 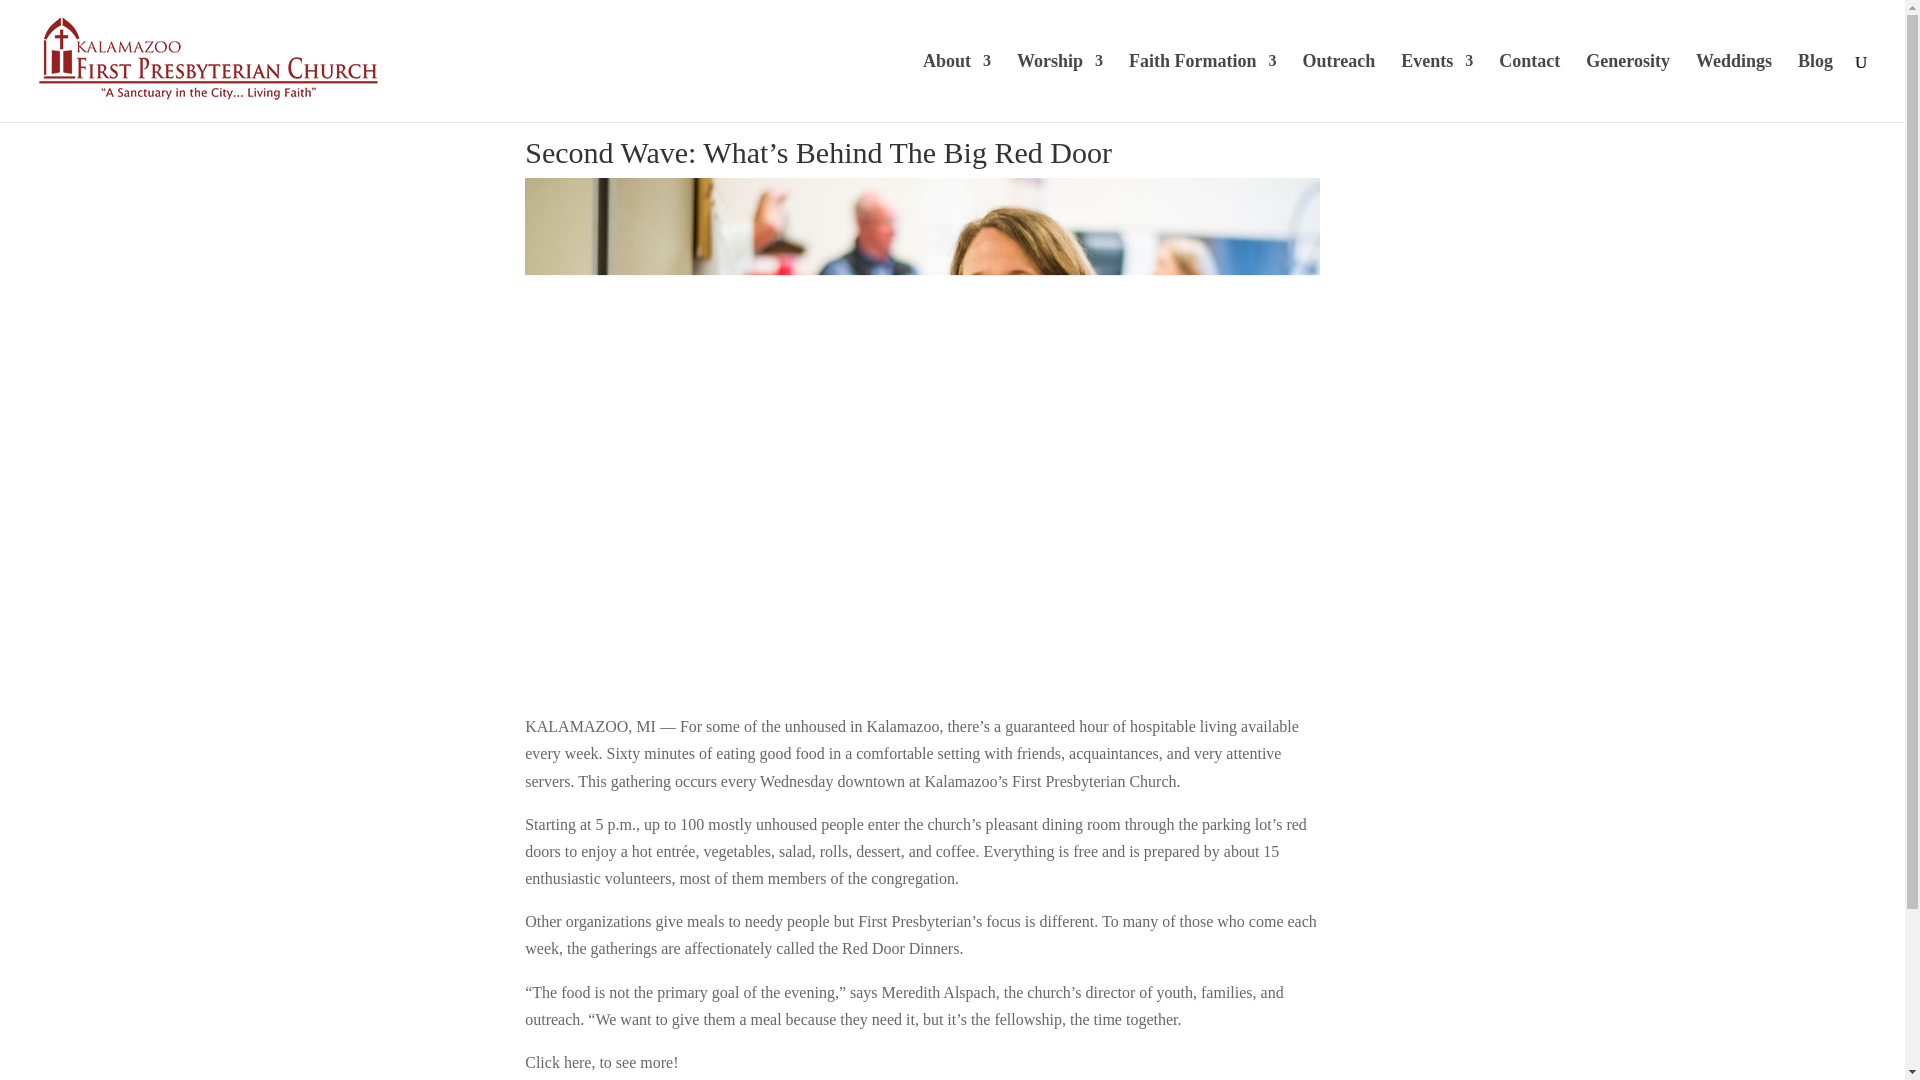 What do you see at coordinates (1628, 88) in the screenshot?
I see `Generosity` at bounding box center [1628, 88].